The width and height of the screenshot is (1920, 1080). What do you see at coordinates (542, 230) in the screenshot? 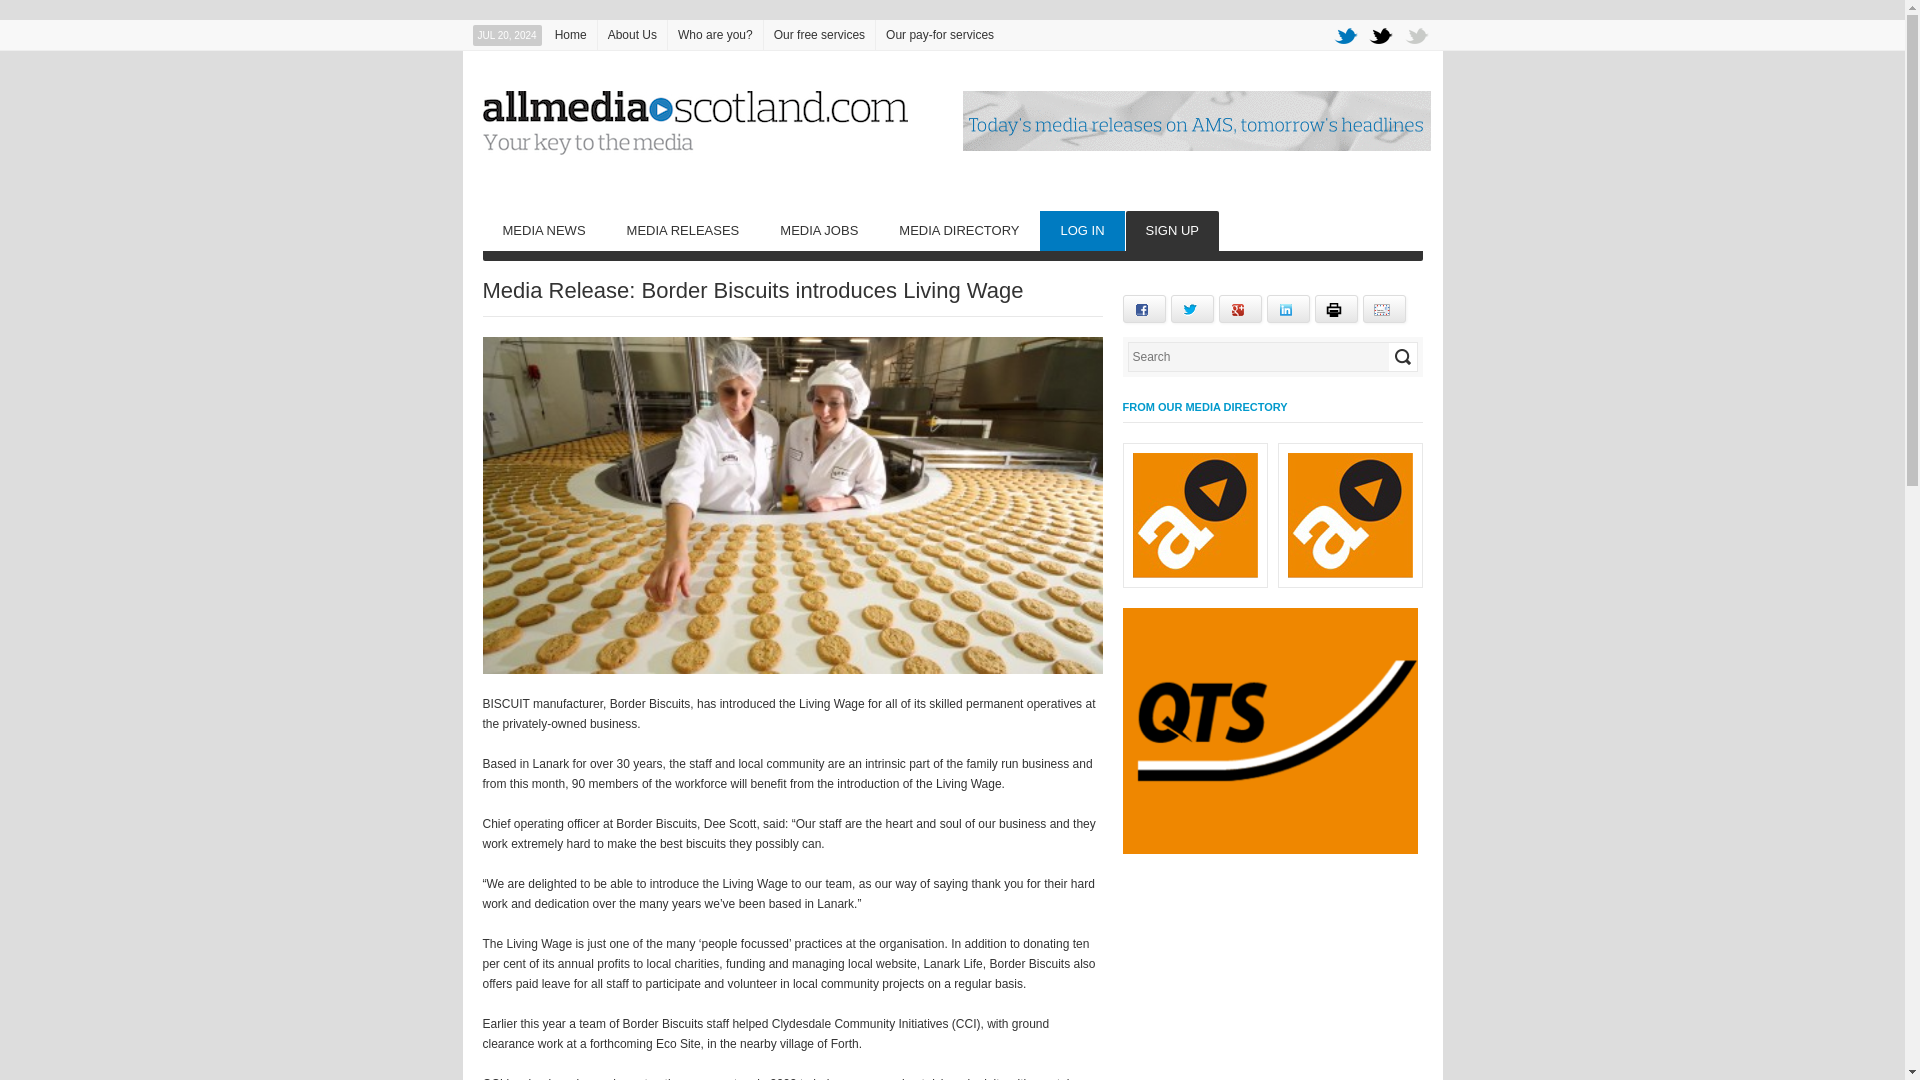
I see `MEDIA NEWS` at bounding box center [542, 230].